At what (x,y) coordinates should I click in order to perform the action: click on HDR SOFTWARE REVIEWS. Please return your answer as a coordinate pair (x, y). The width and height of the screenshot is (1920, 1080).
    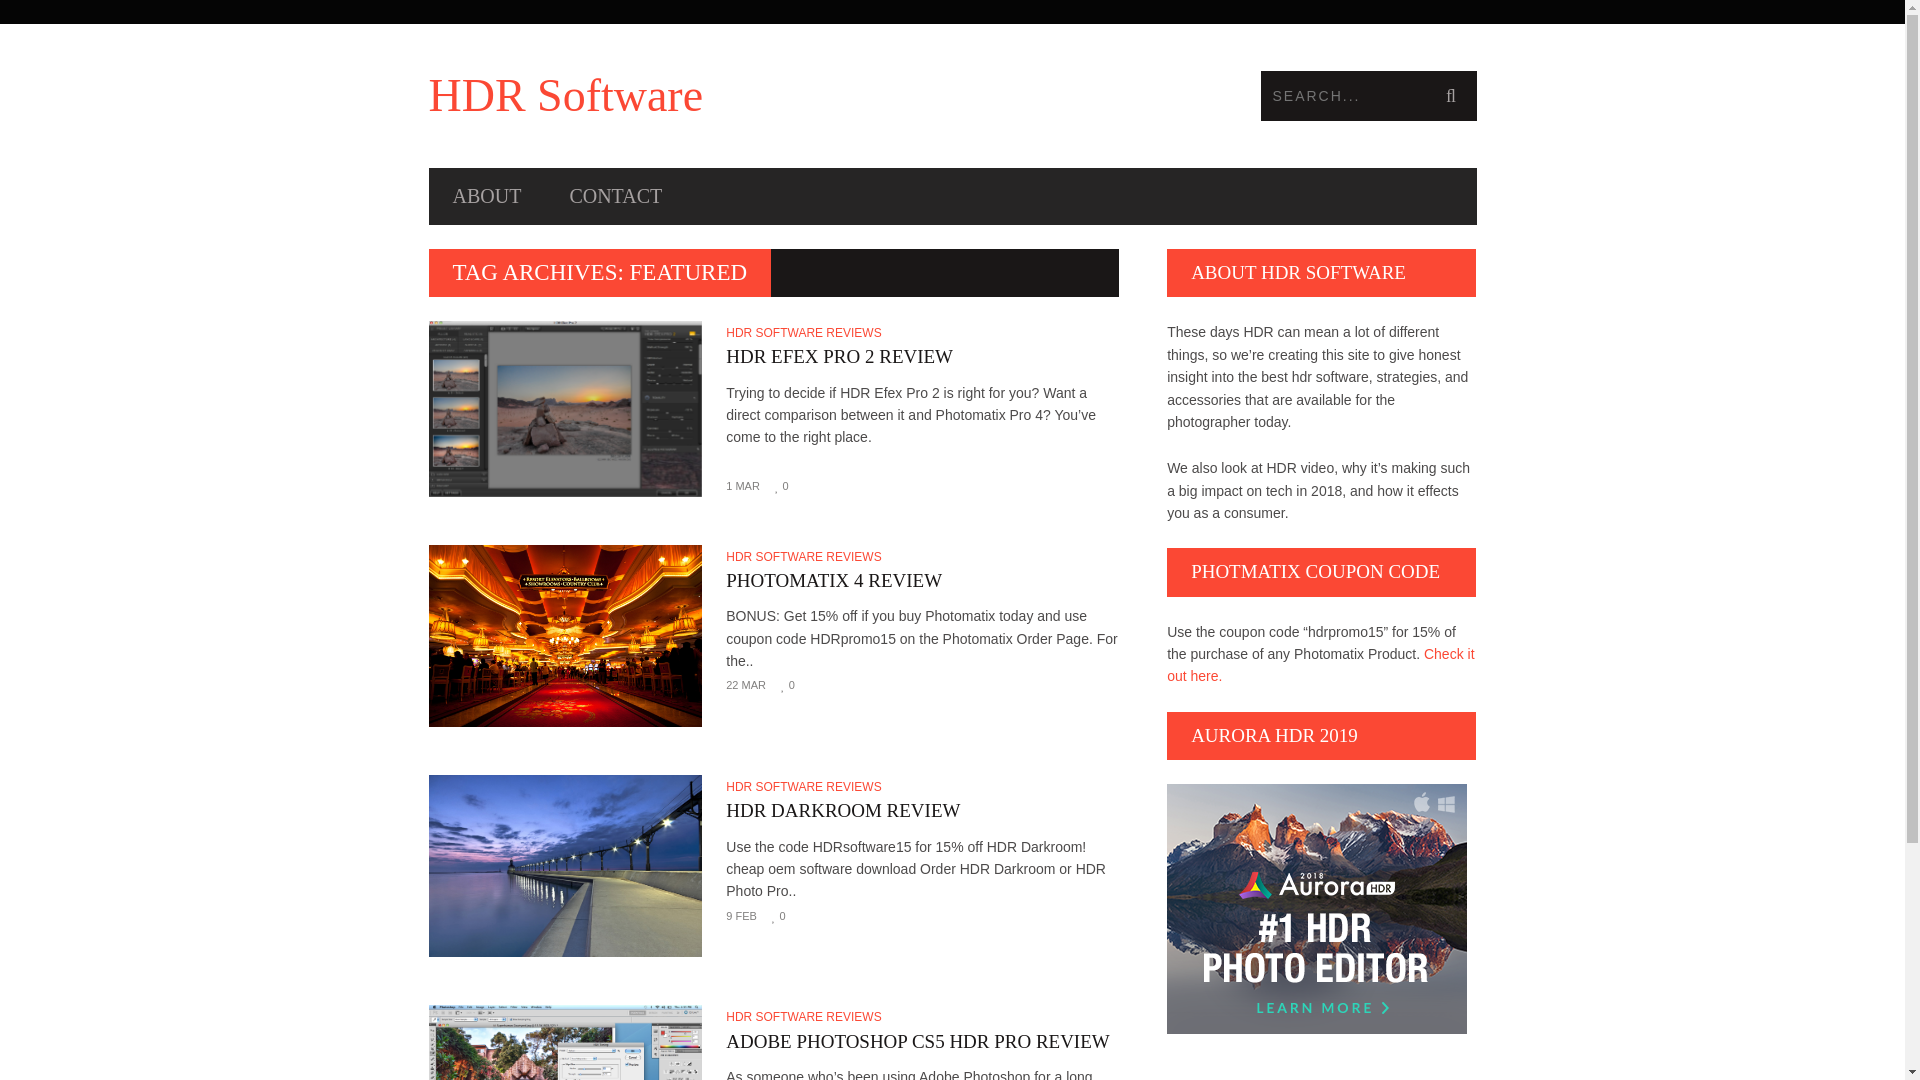
    Looking at the image, I should click on (806, 786).